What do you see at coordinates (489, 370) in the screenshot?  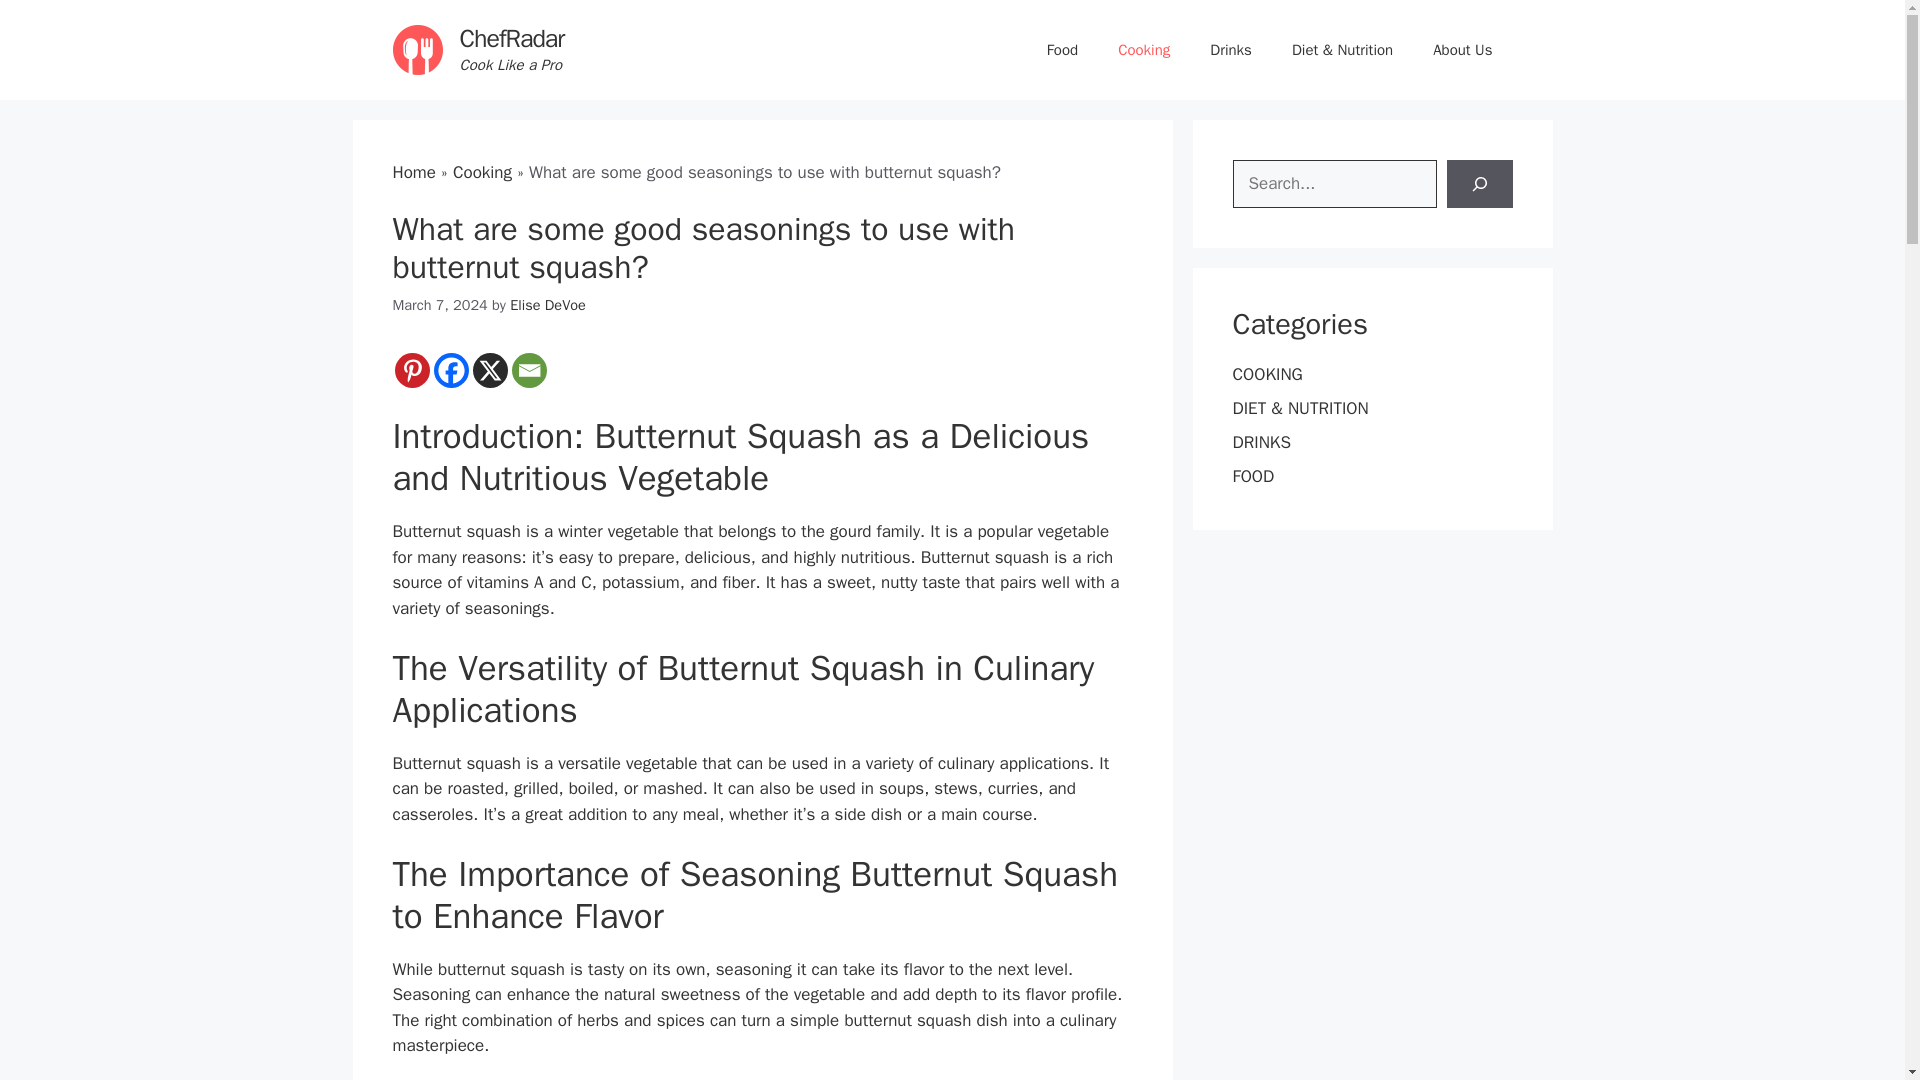 I see `X` at bounding box center [489, 370].